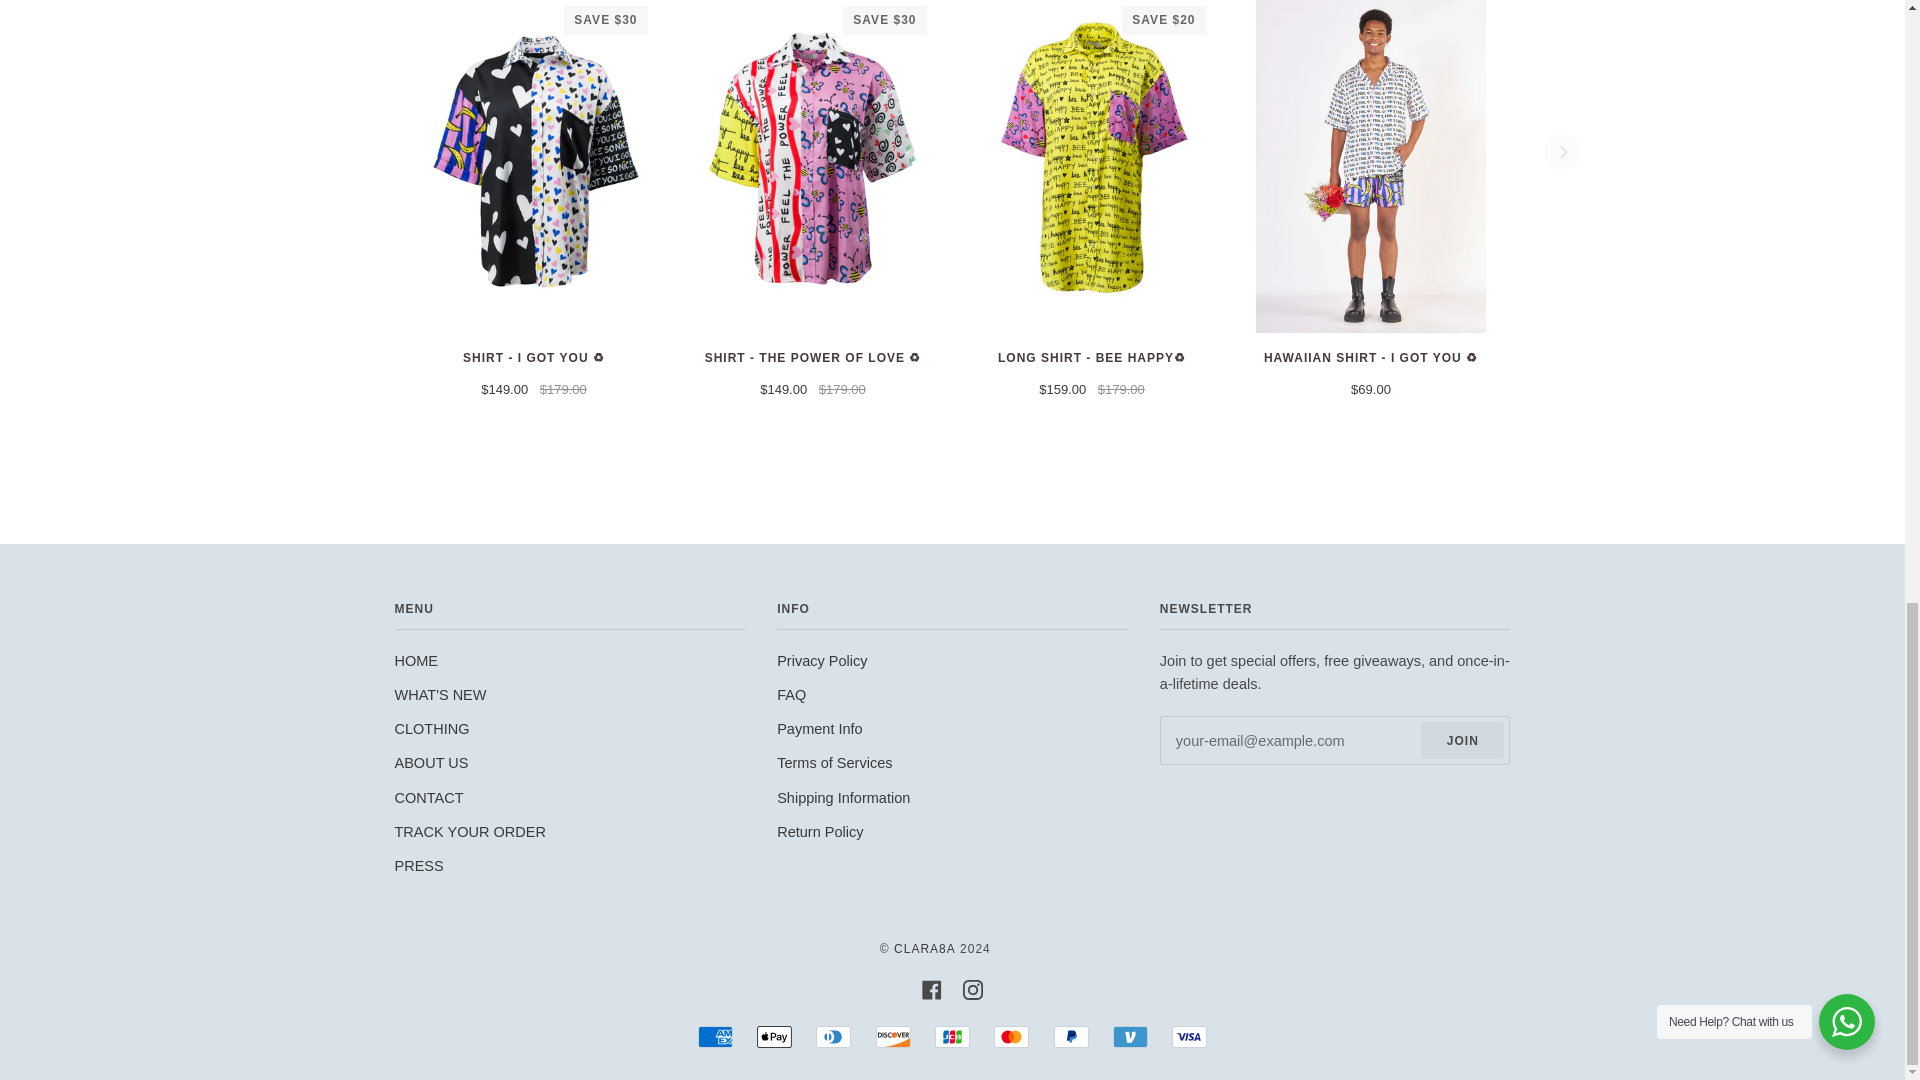 The height and width of the screenshot is (1080, 1920). I want to click on Instagram, so click(973, 988).